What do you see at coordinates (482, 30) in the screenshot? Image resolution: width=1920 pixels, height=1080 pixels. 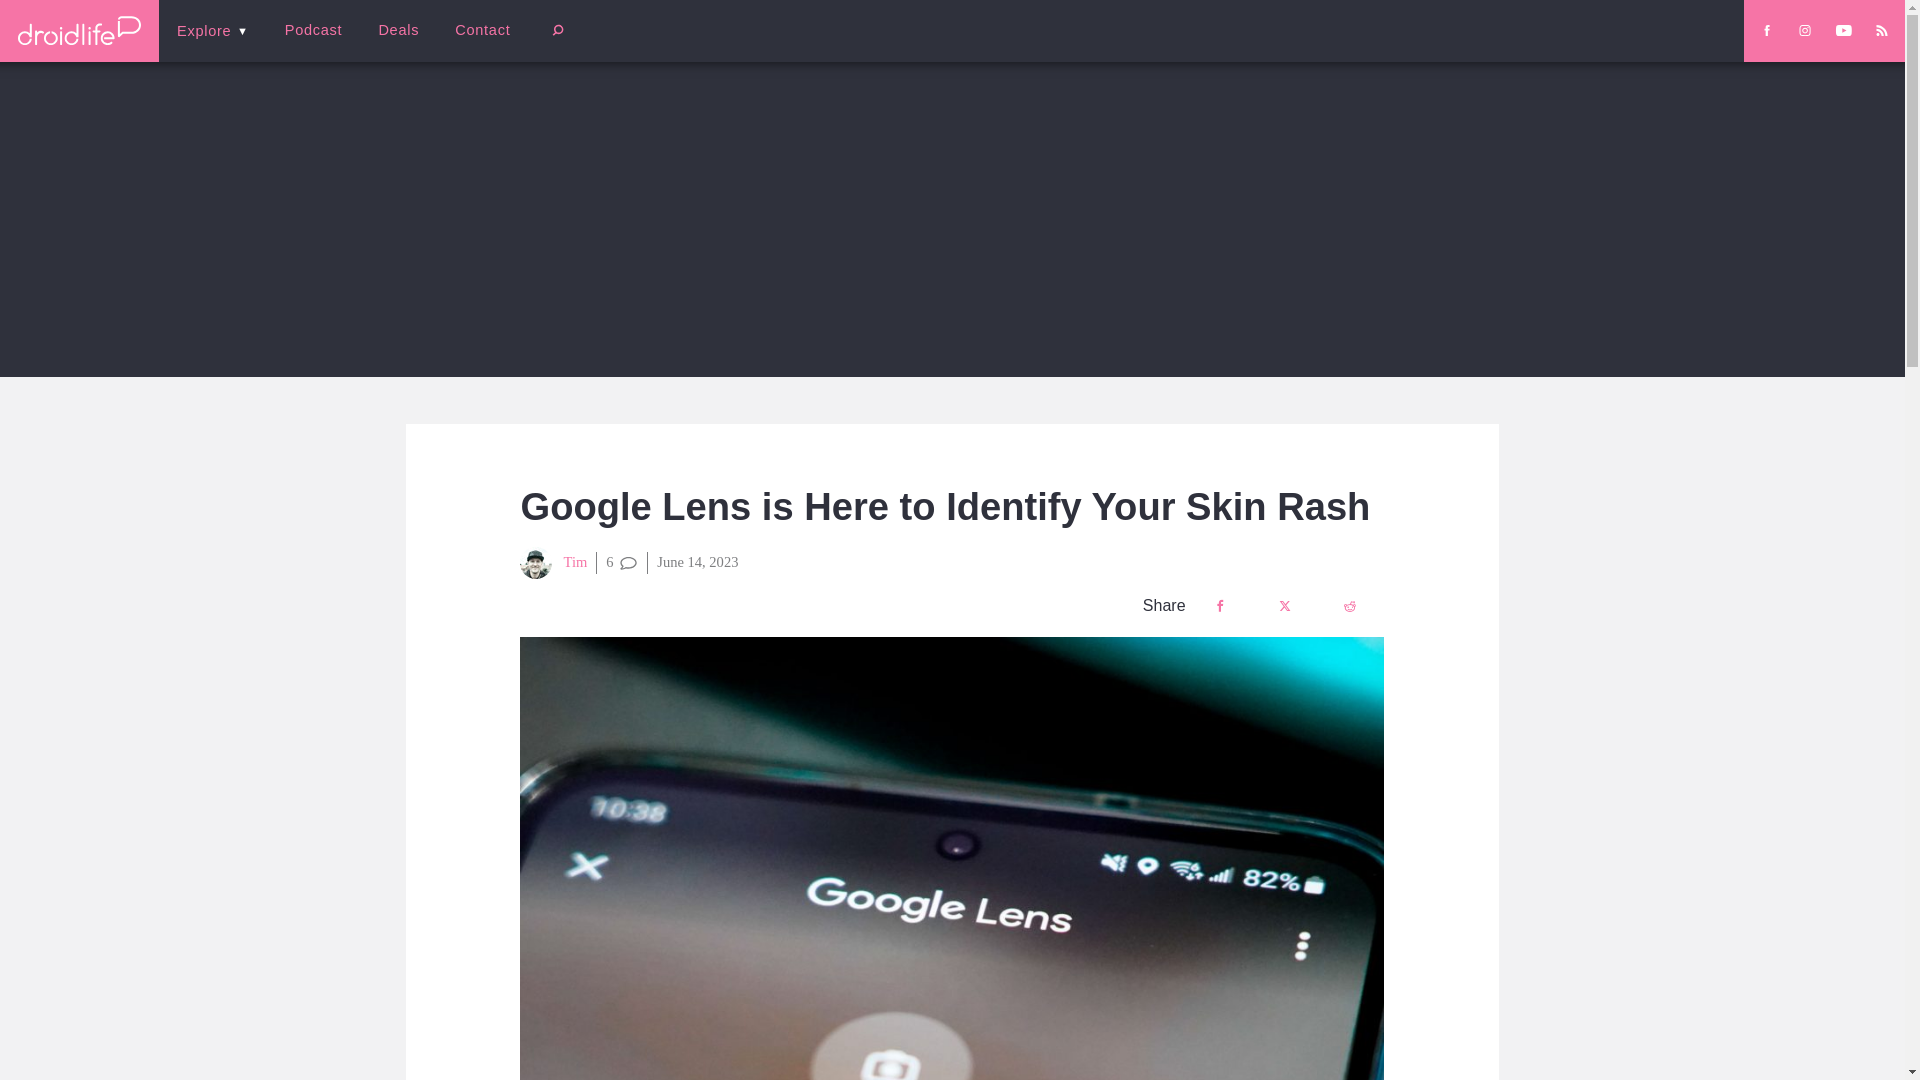 I see `Contact` at bounding box center [482, 30].